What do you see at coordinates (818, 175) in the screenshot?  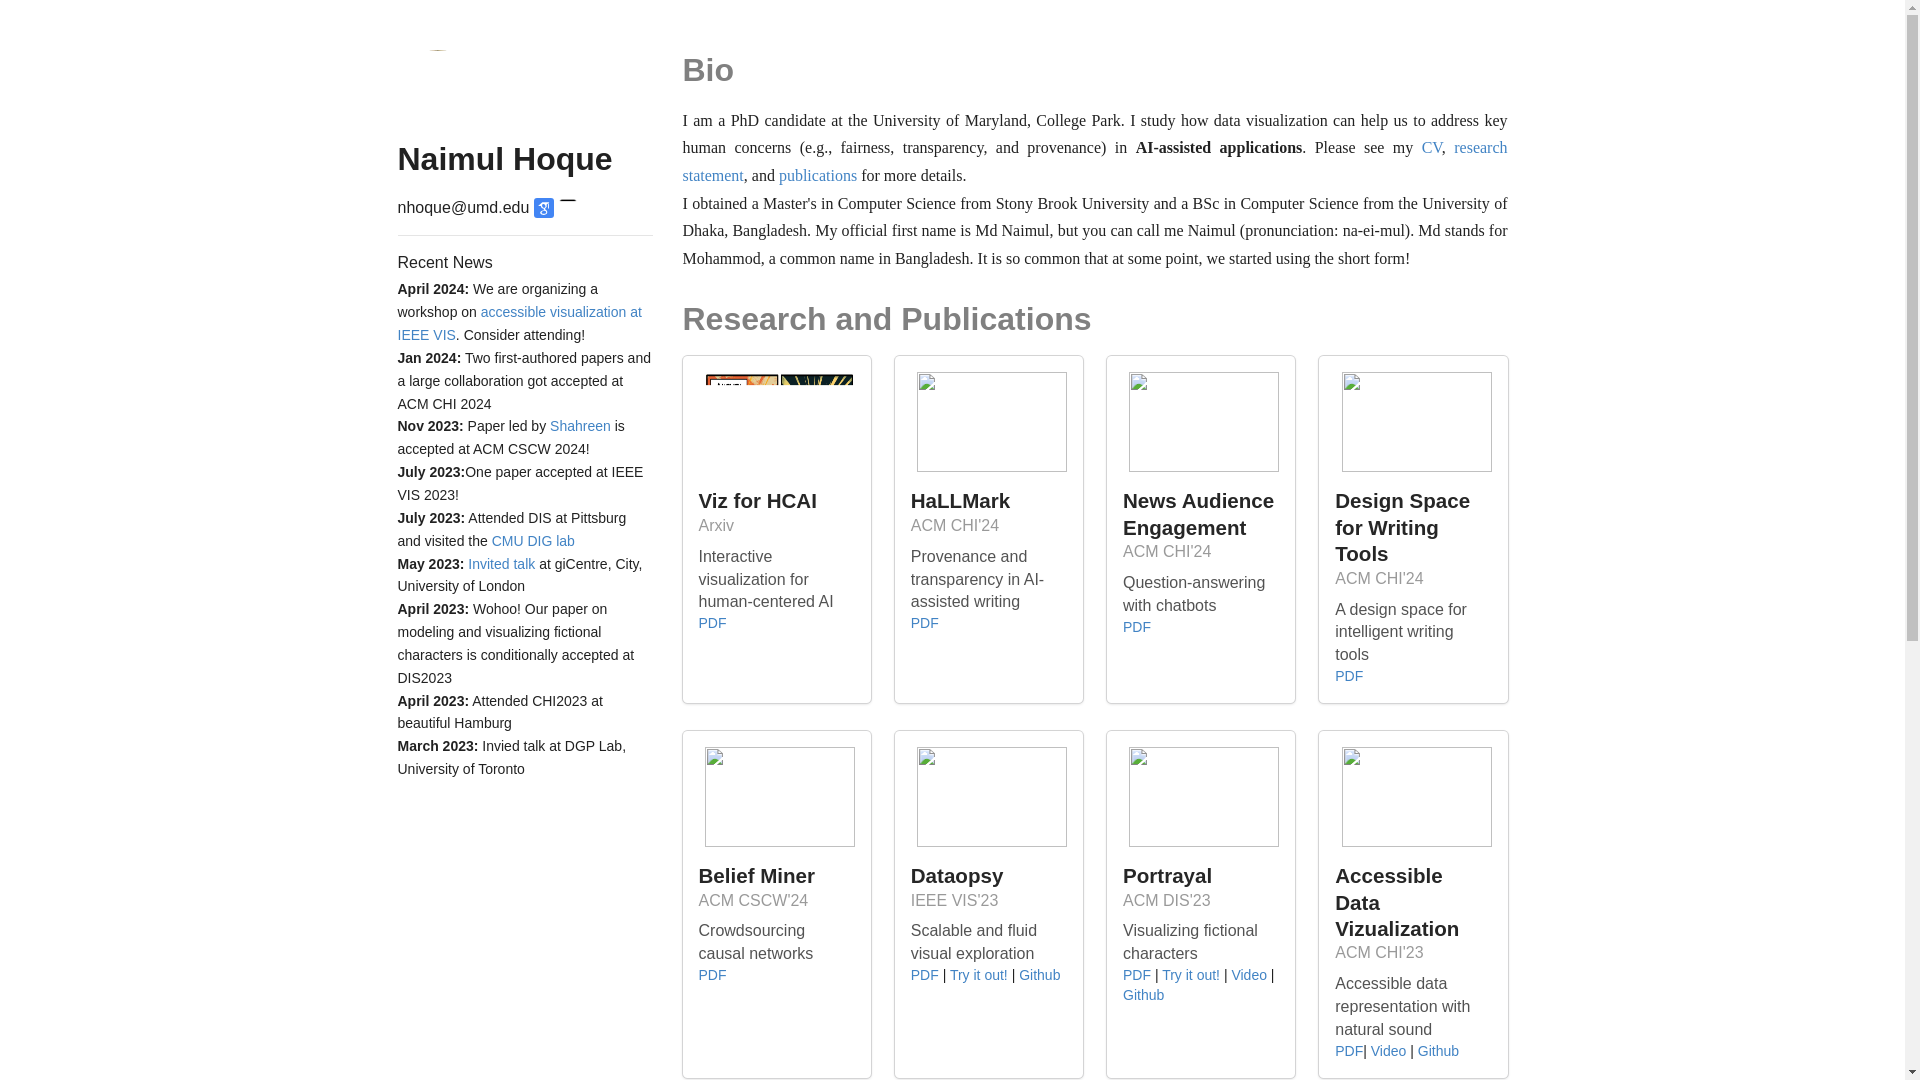 I see `publications` at bounding box center [818, 175].